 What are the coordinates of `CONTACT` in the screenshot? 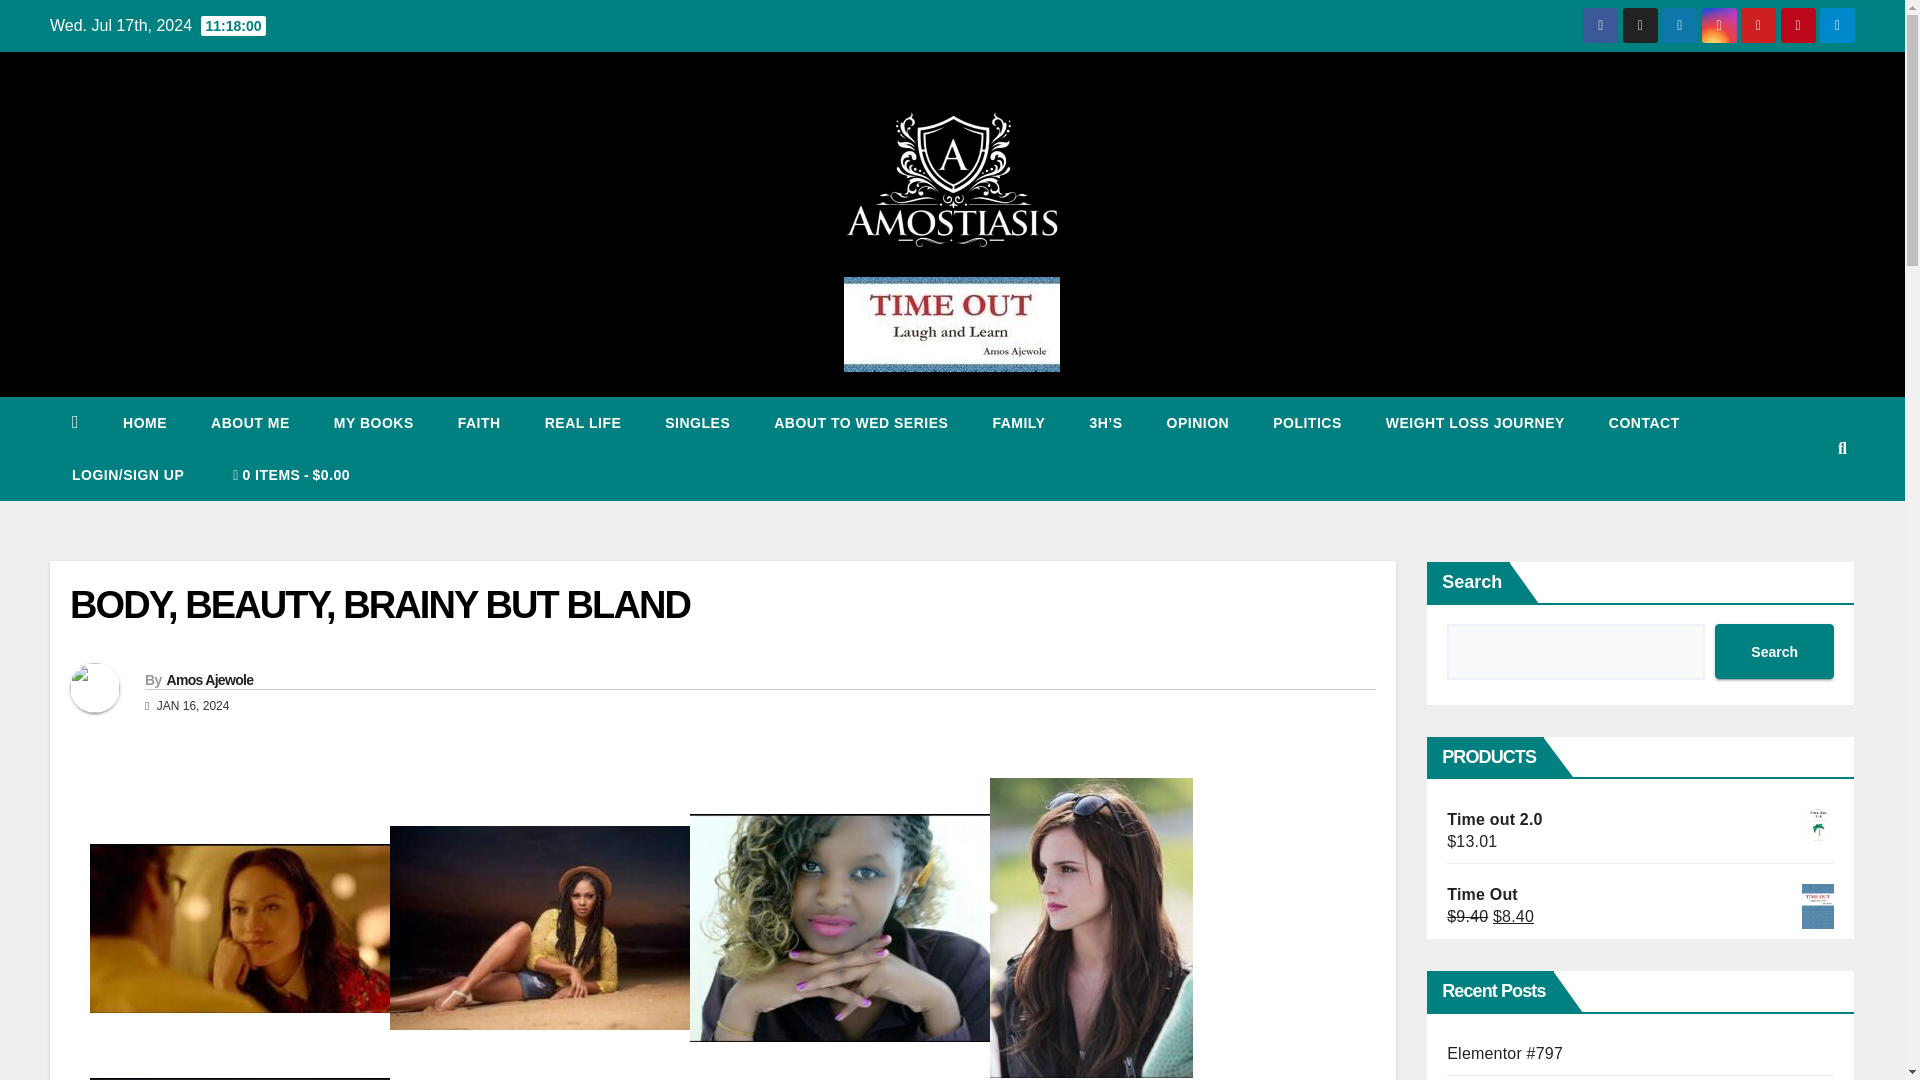 It's located at (1644, 423).